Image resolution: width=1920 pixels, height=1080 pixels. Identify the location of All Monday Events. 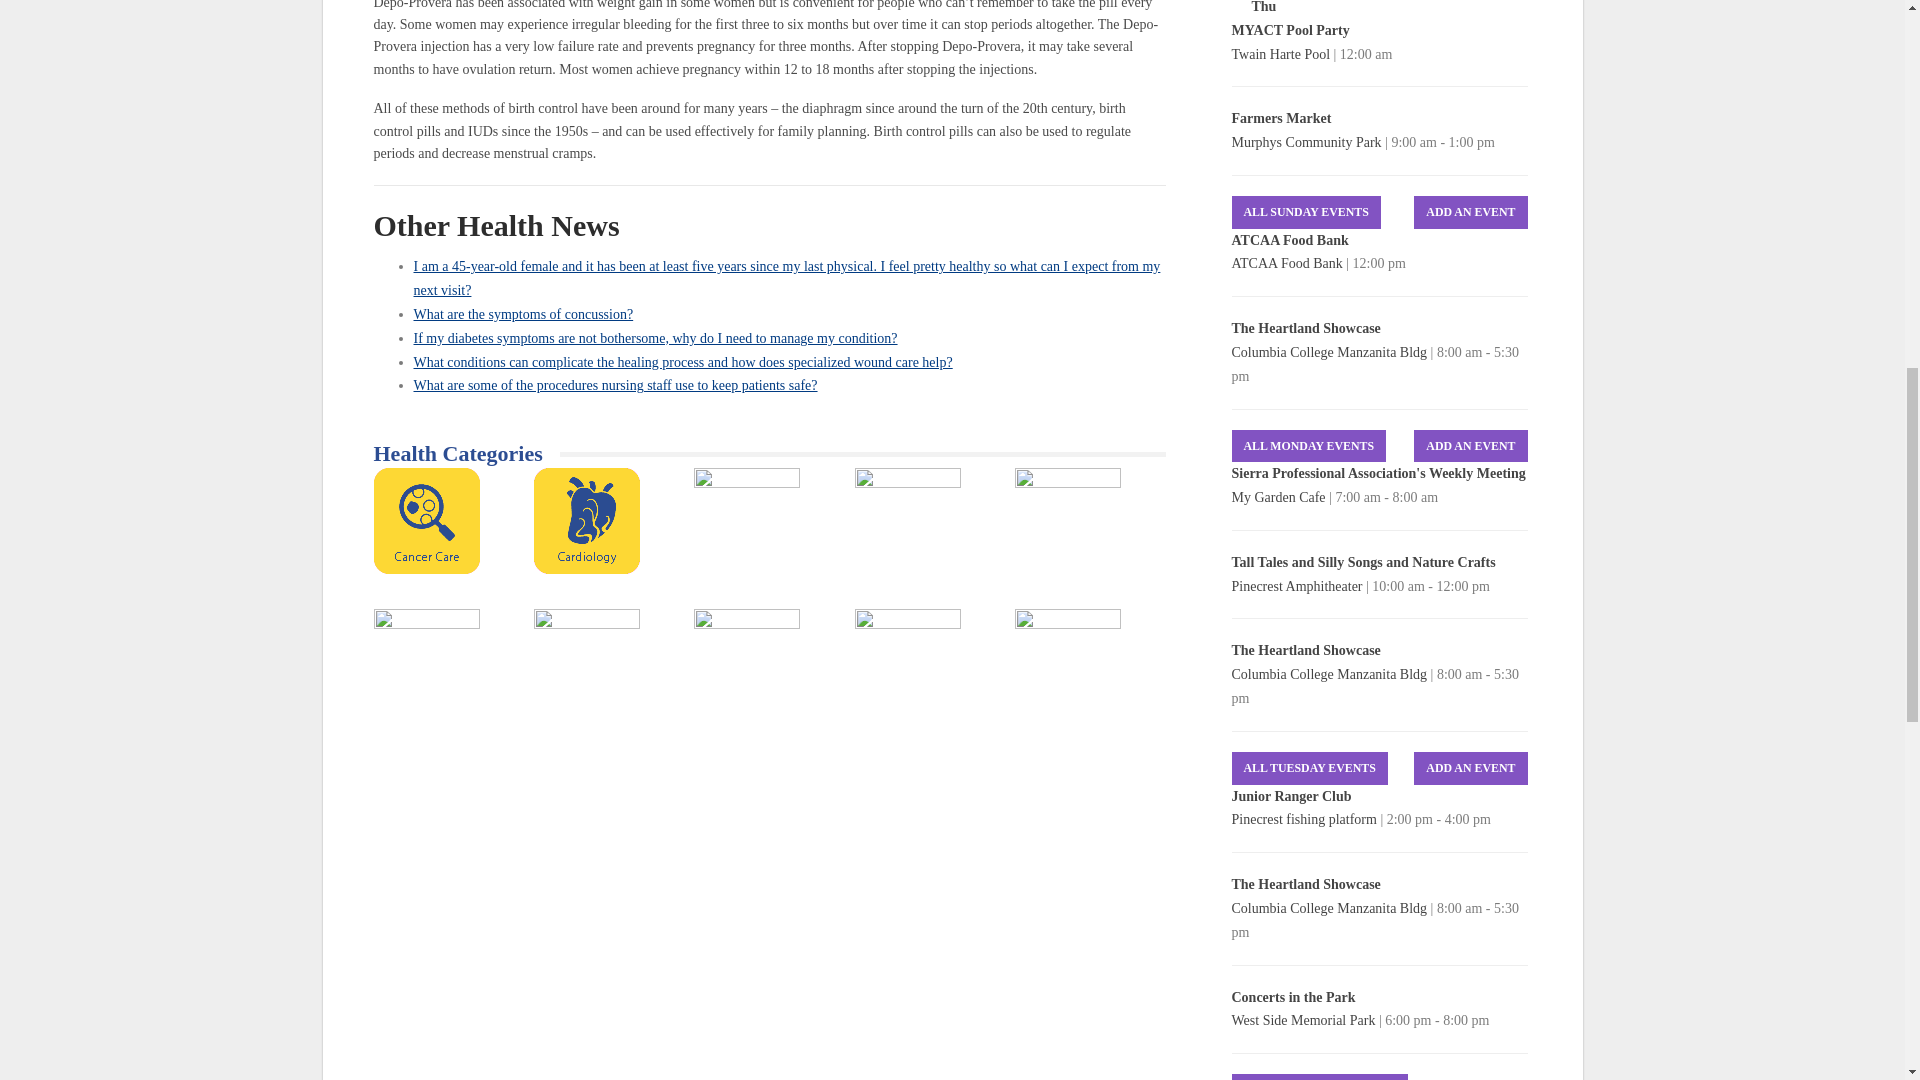
(1309, 446).